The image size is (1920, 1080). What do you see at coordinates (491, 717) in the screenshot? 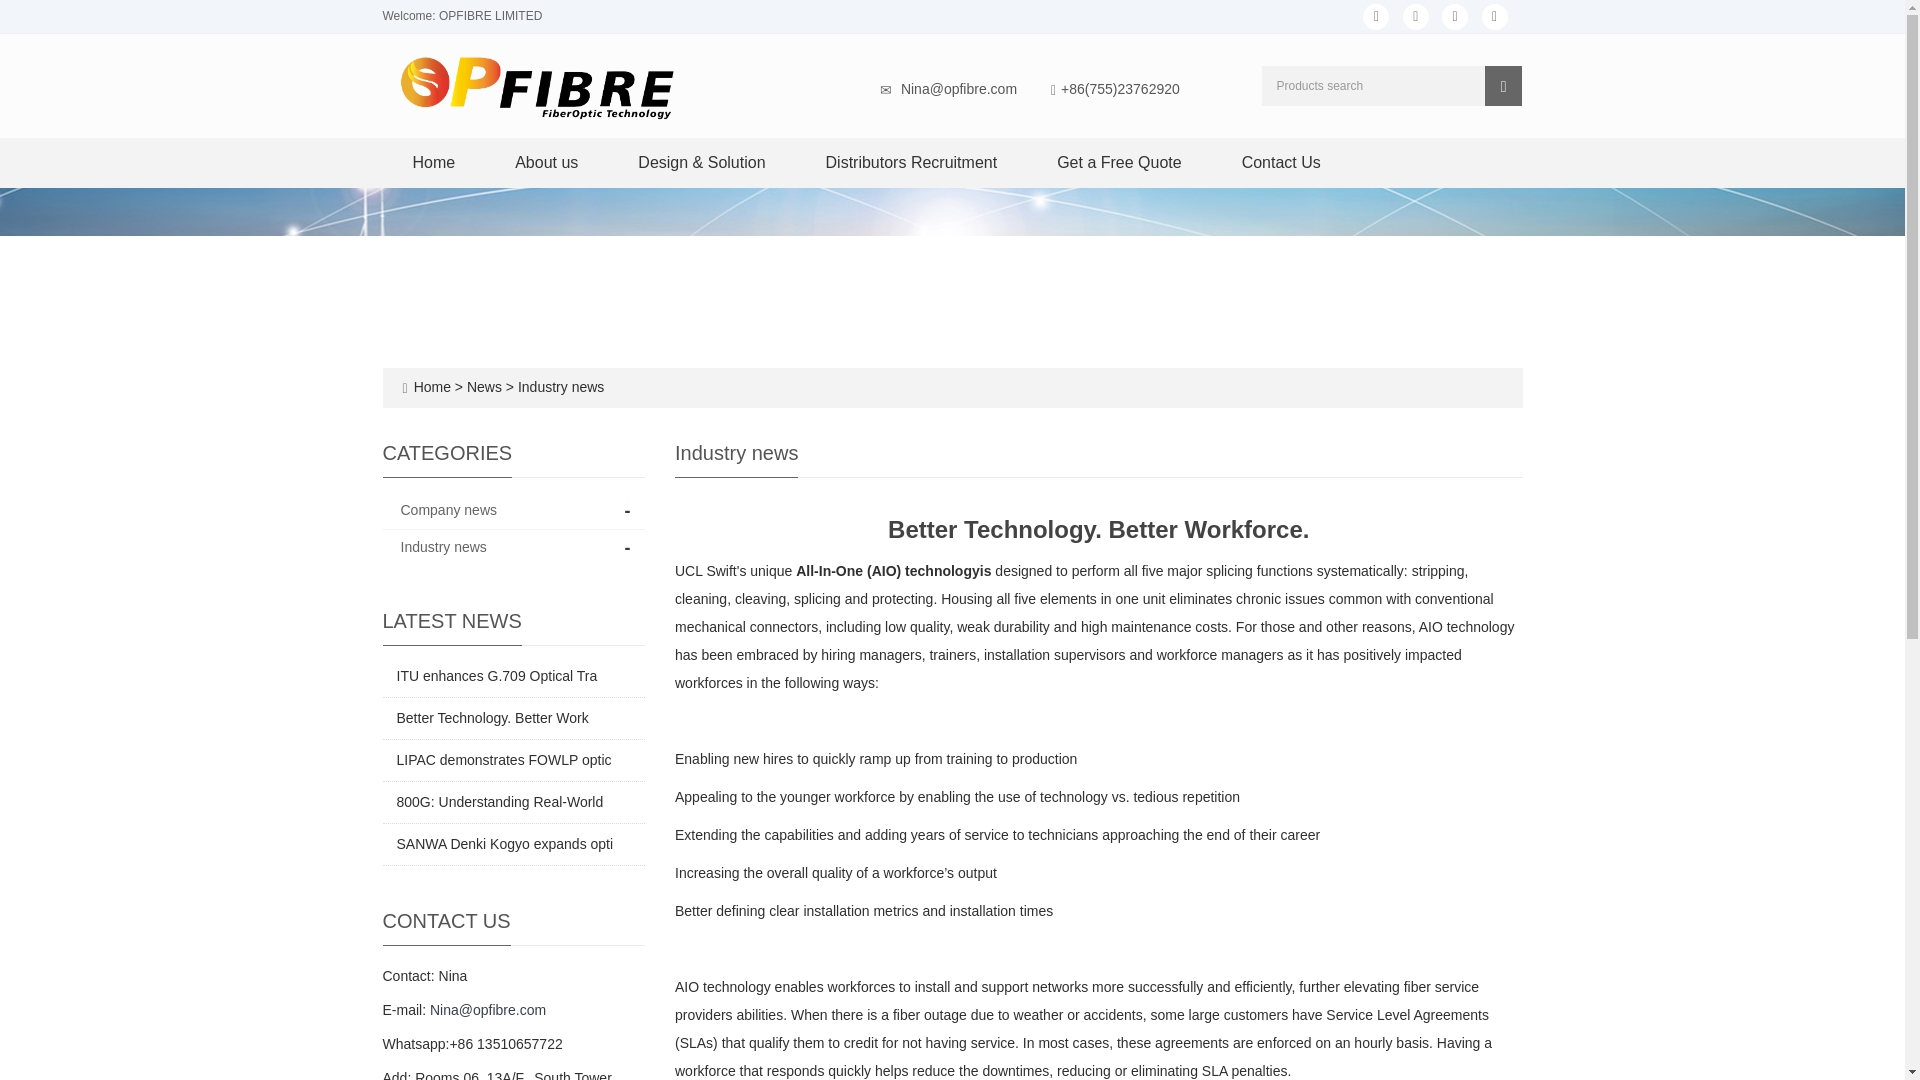
I see `Better Technology. Better Workforce.` at bounding box center [491, 717].